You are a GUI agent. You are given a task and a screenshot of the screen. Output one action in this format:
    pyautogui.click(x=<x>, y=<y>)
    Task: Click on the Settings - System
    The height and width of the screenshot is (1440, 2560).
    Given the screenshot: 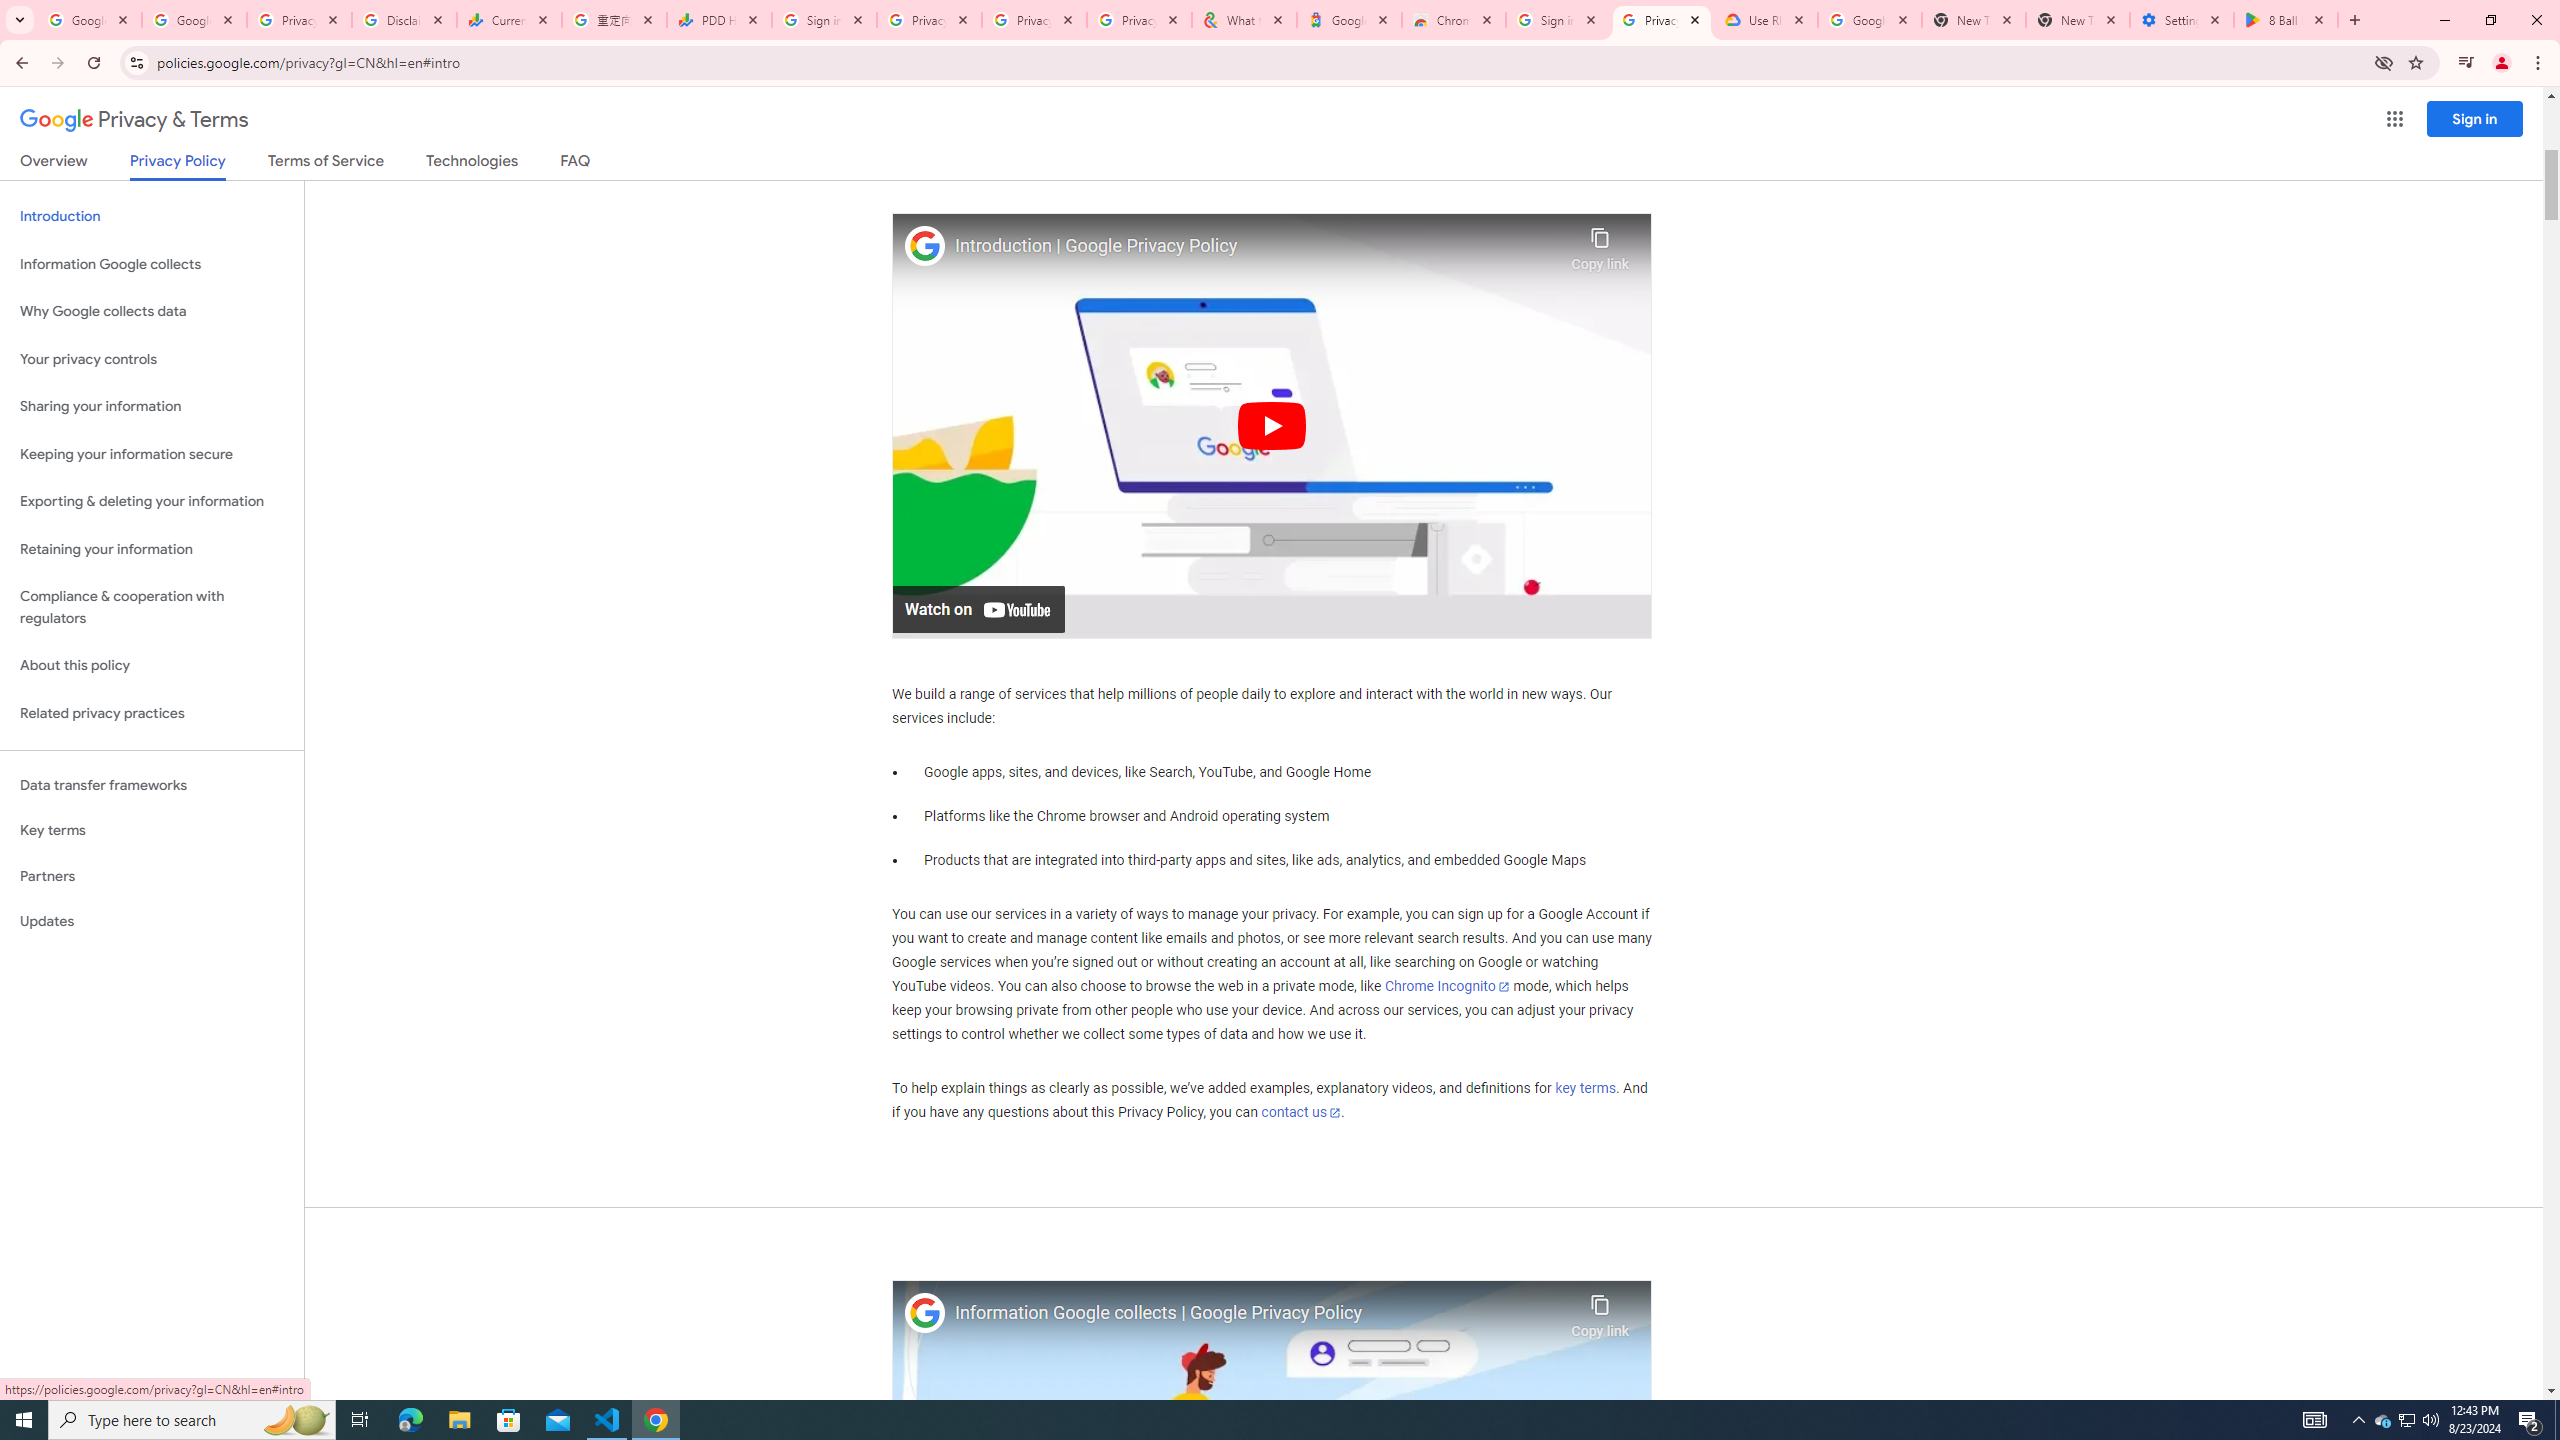 What is the action you would take?
    pyautogui.click(x=2182, y=20)
    